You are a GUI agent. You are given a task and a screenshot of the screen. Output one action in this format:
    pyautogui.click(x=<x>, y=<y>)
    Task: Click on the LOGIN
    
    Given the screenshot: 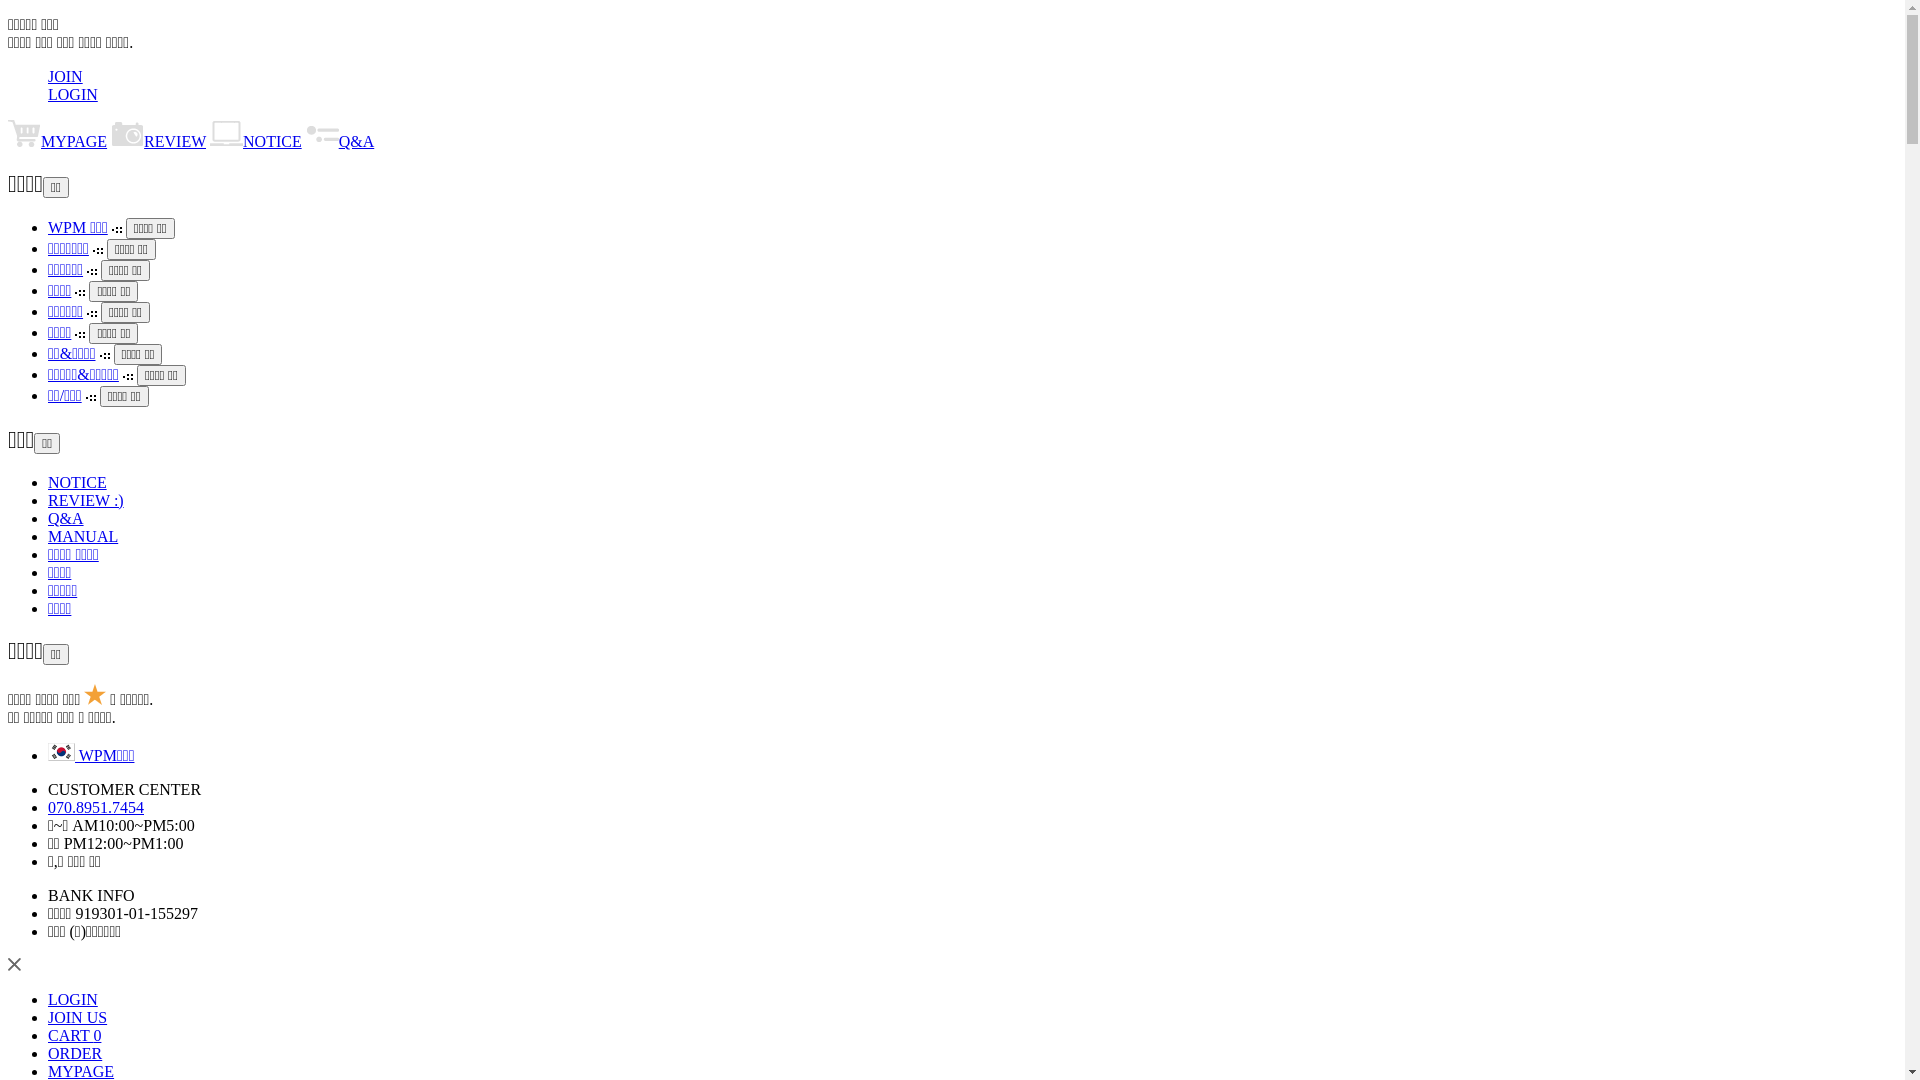 What is the action you would take?
    pyautogui.click(x=73, y=94)
    